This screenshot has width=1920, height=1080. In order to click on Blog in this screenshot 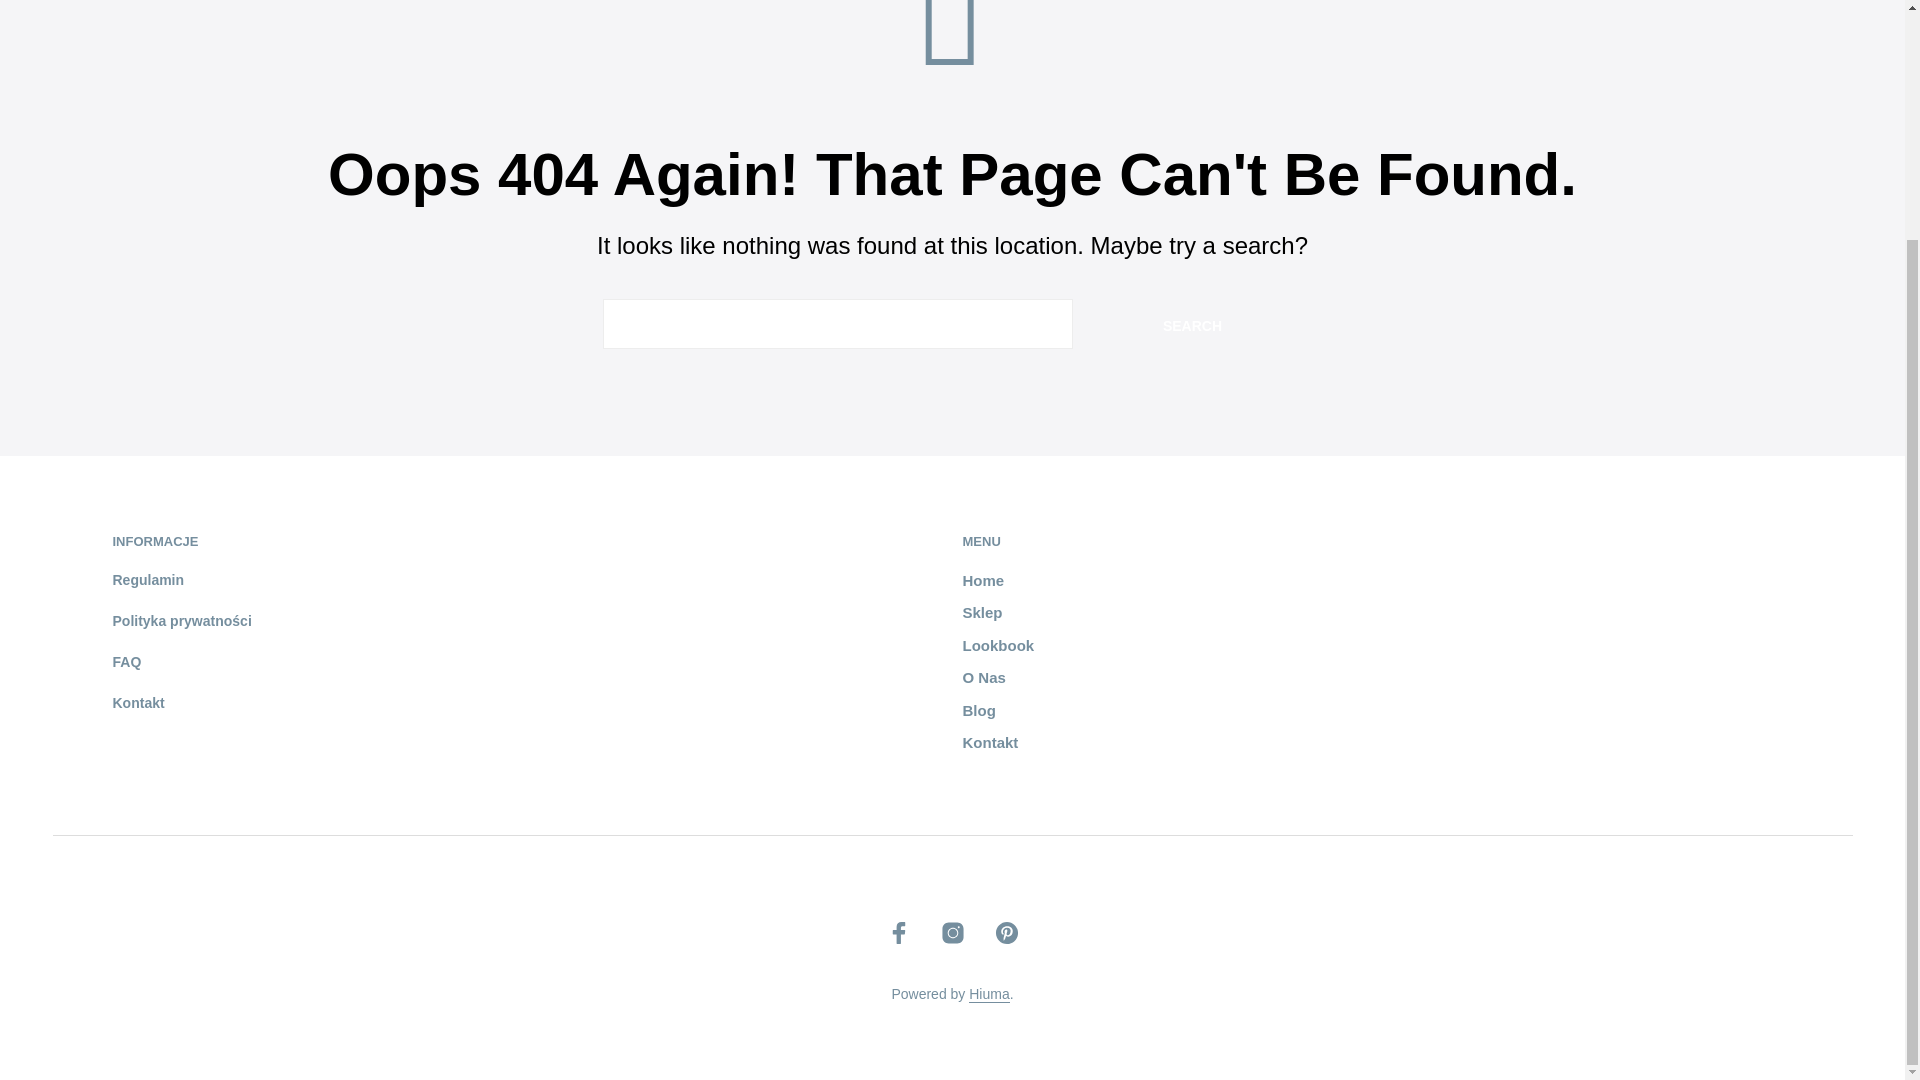, I will do `click(978, 710)`.